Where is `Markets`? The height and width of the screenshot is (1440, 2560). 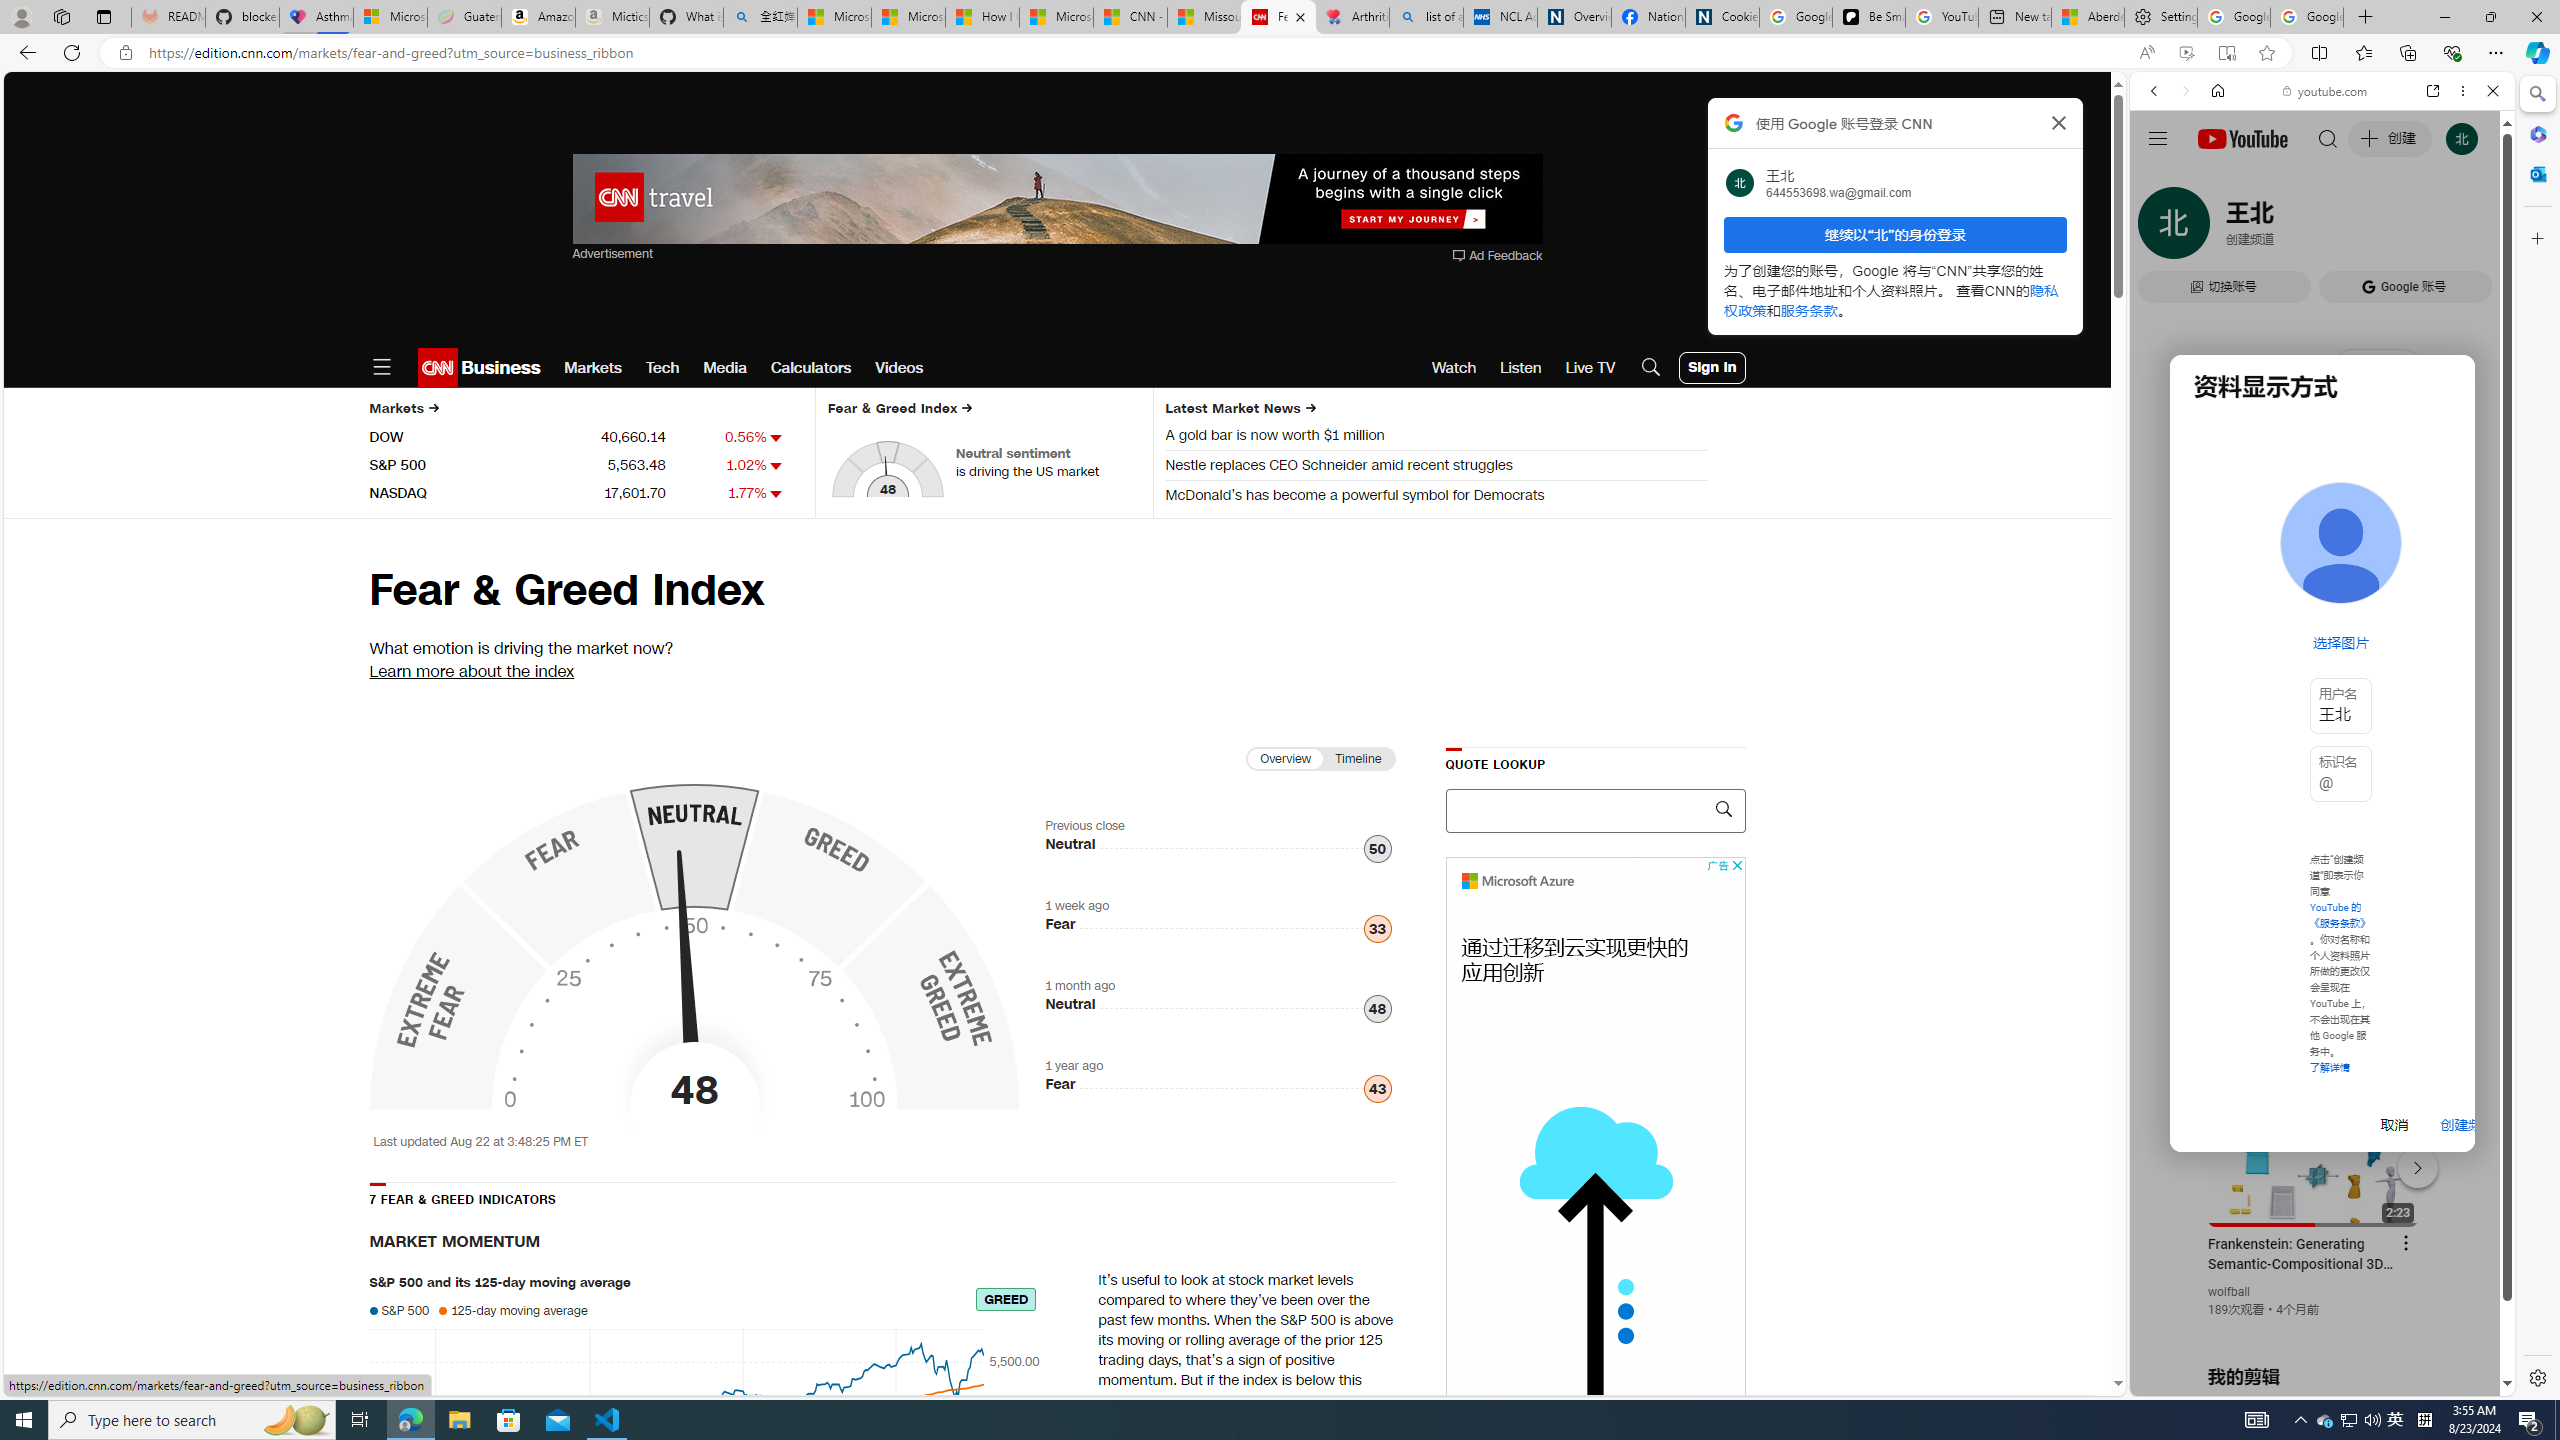 Markets is located at coordinates (592, 368).